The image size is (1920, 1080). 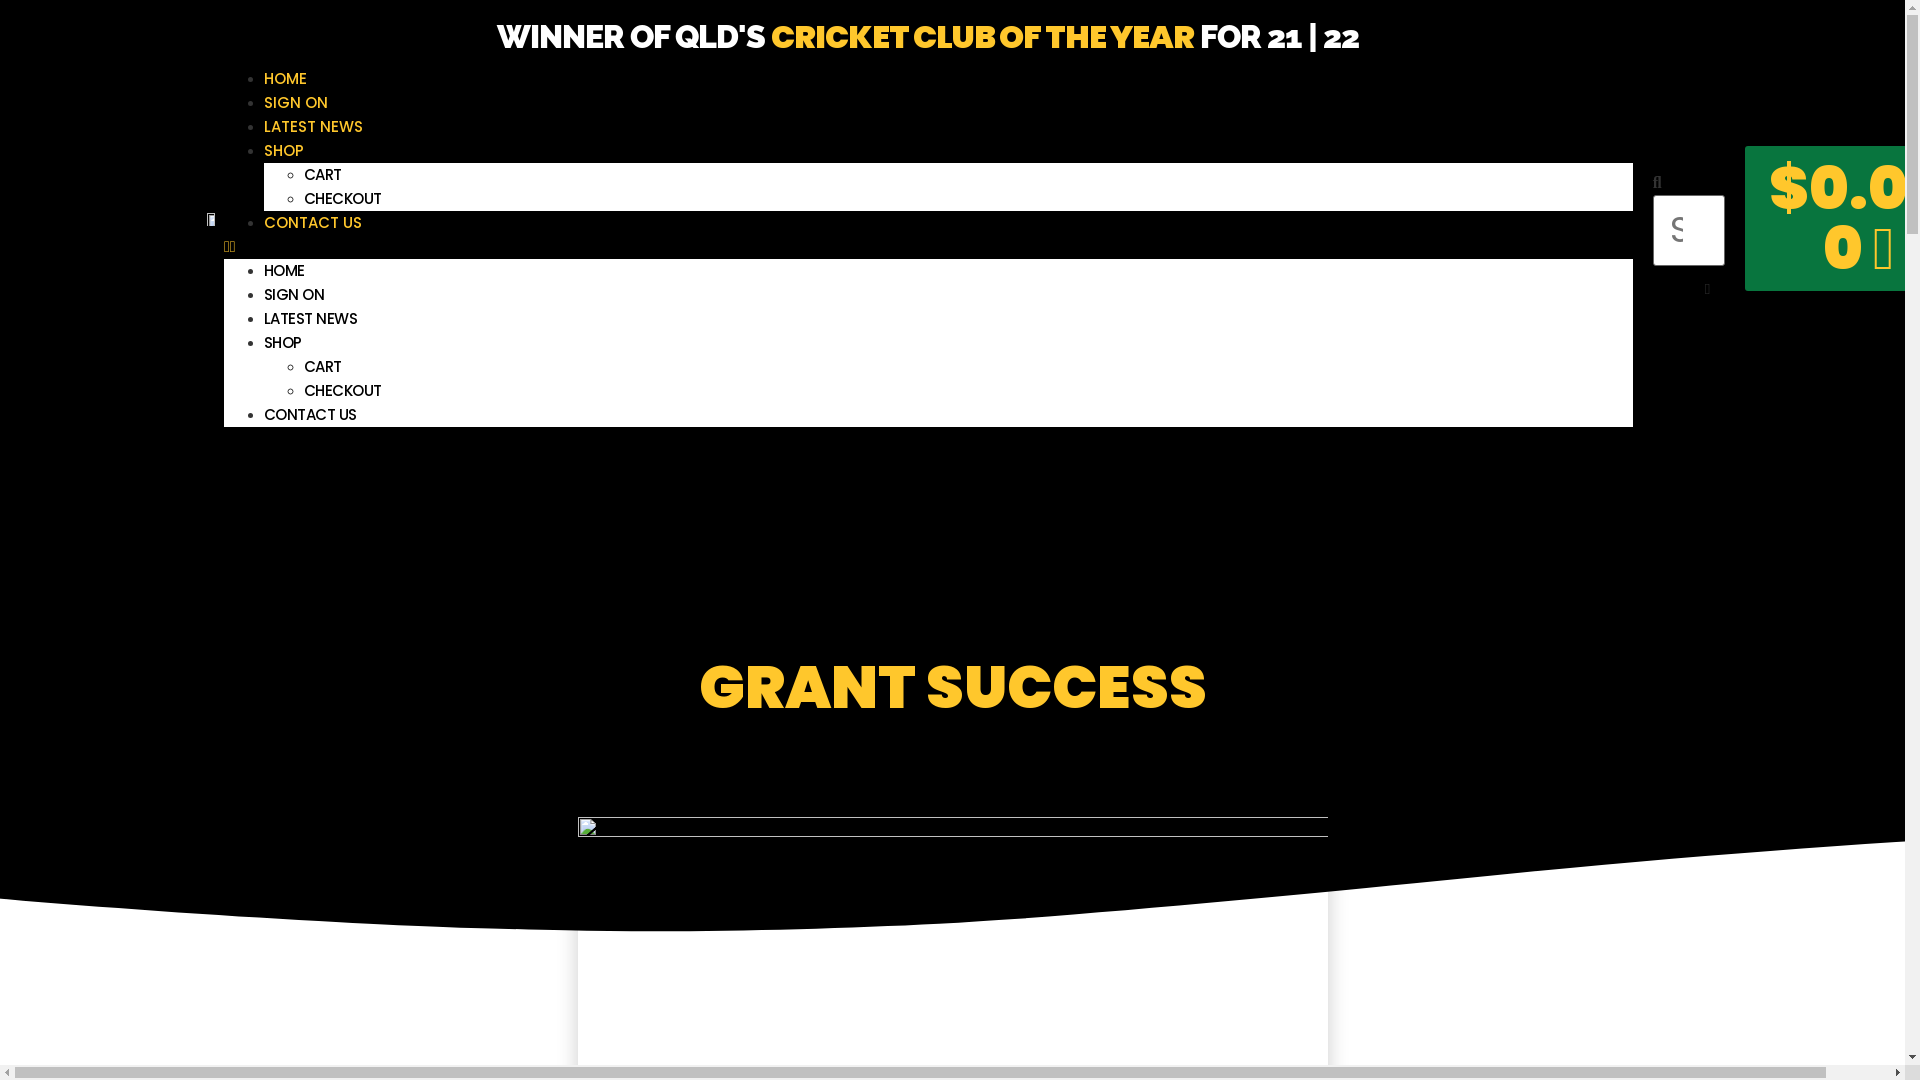 What do you see at coordinates (284, 270) in the screenshot?
I see `HOME` at bounding box center [284, 270].